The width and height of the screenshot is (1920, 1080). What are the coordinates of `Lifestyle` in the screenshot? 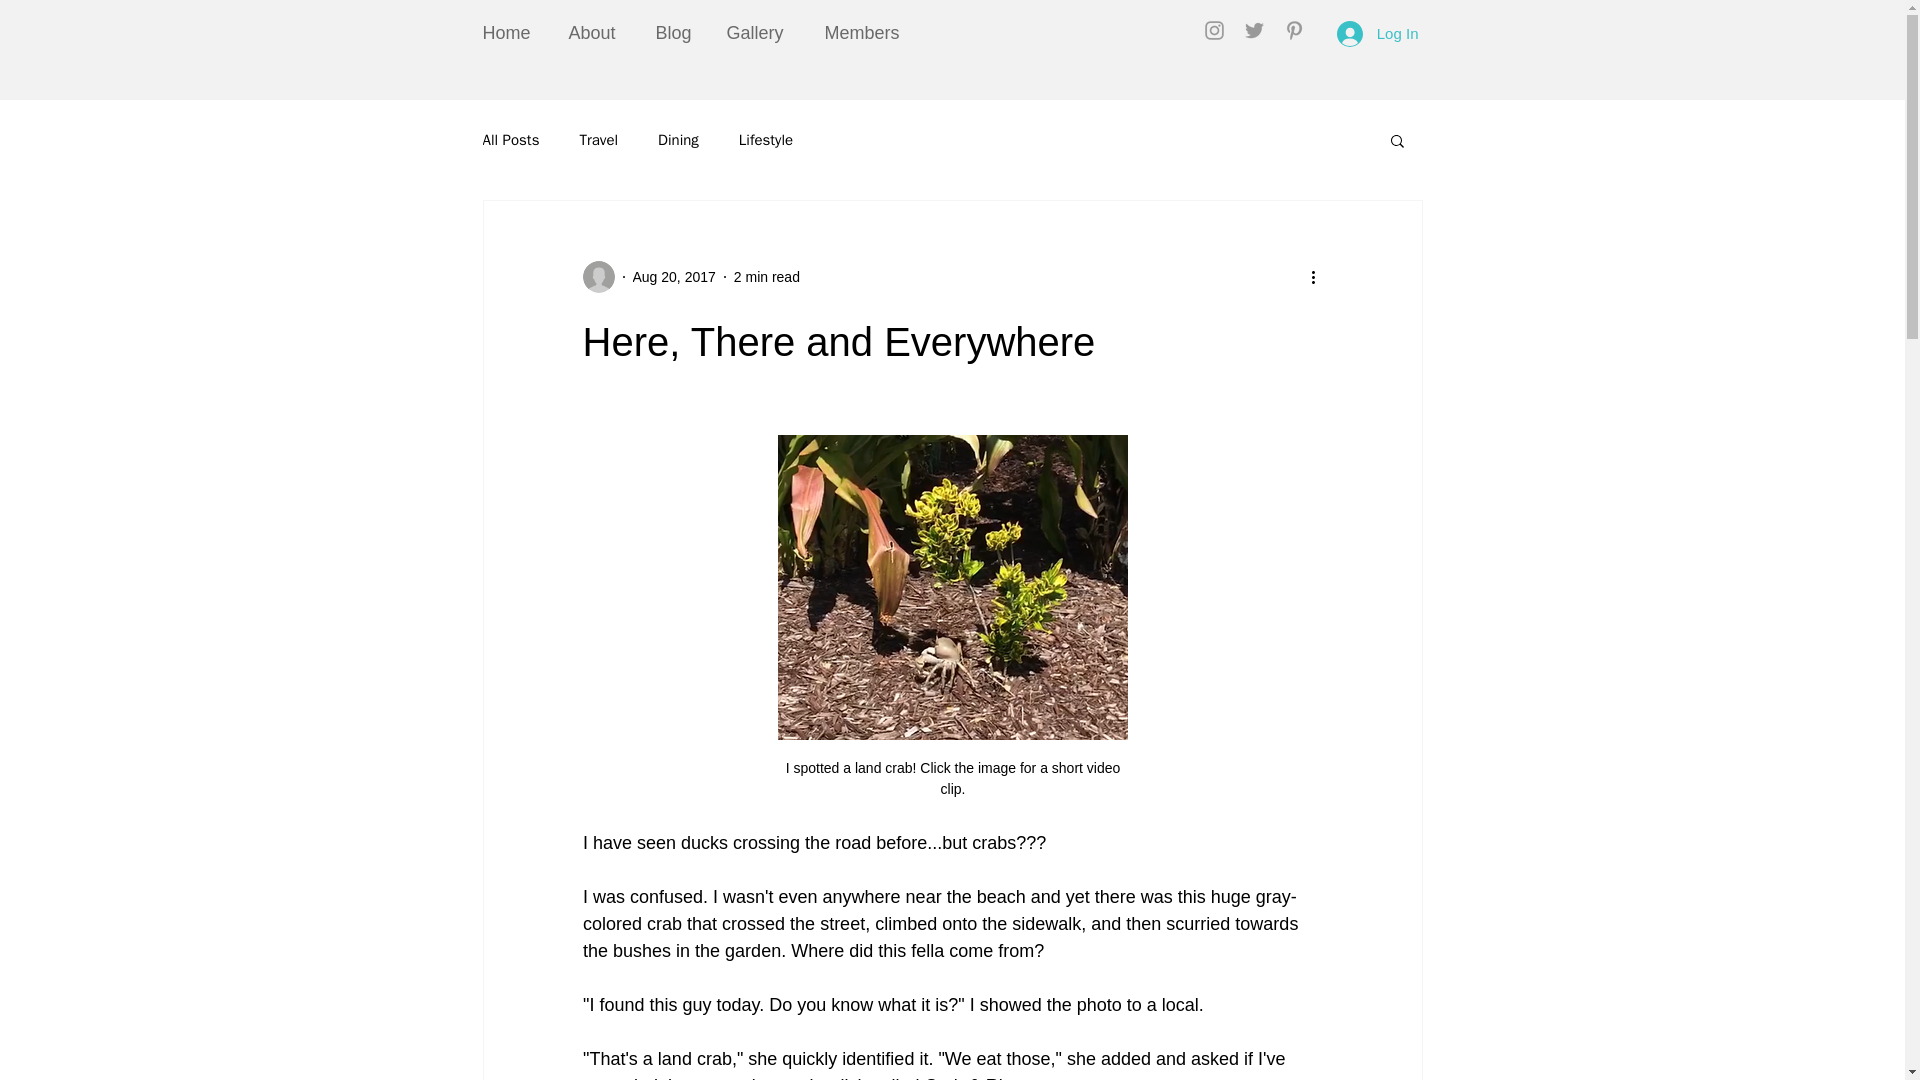 It's located at (766, 139).